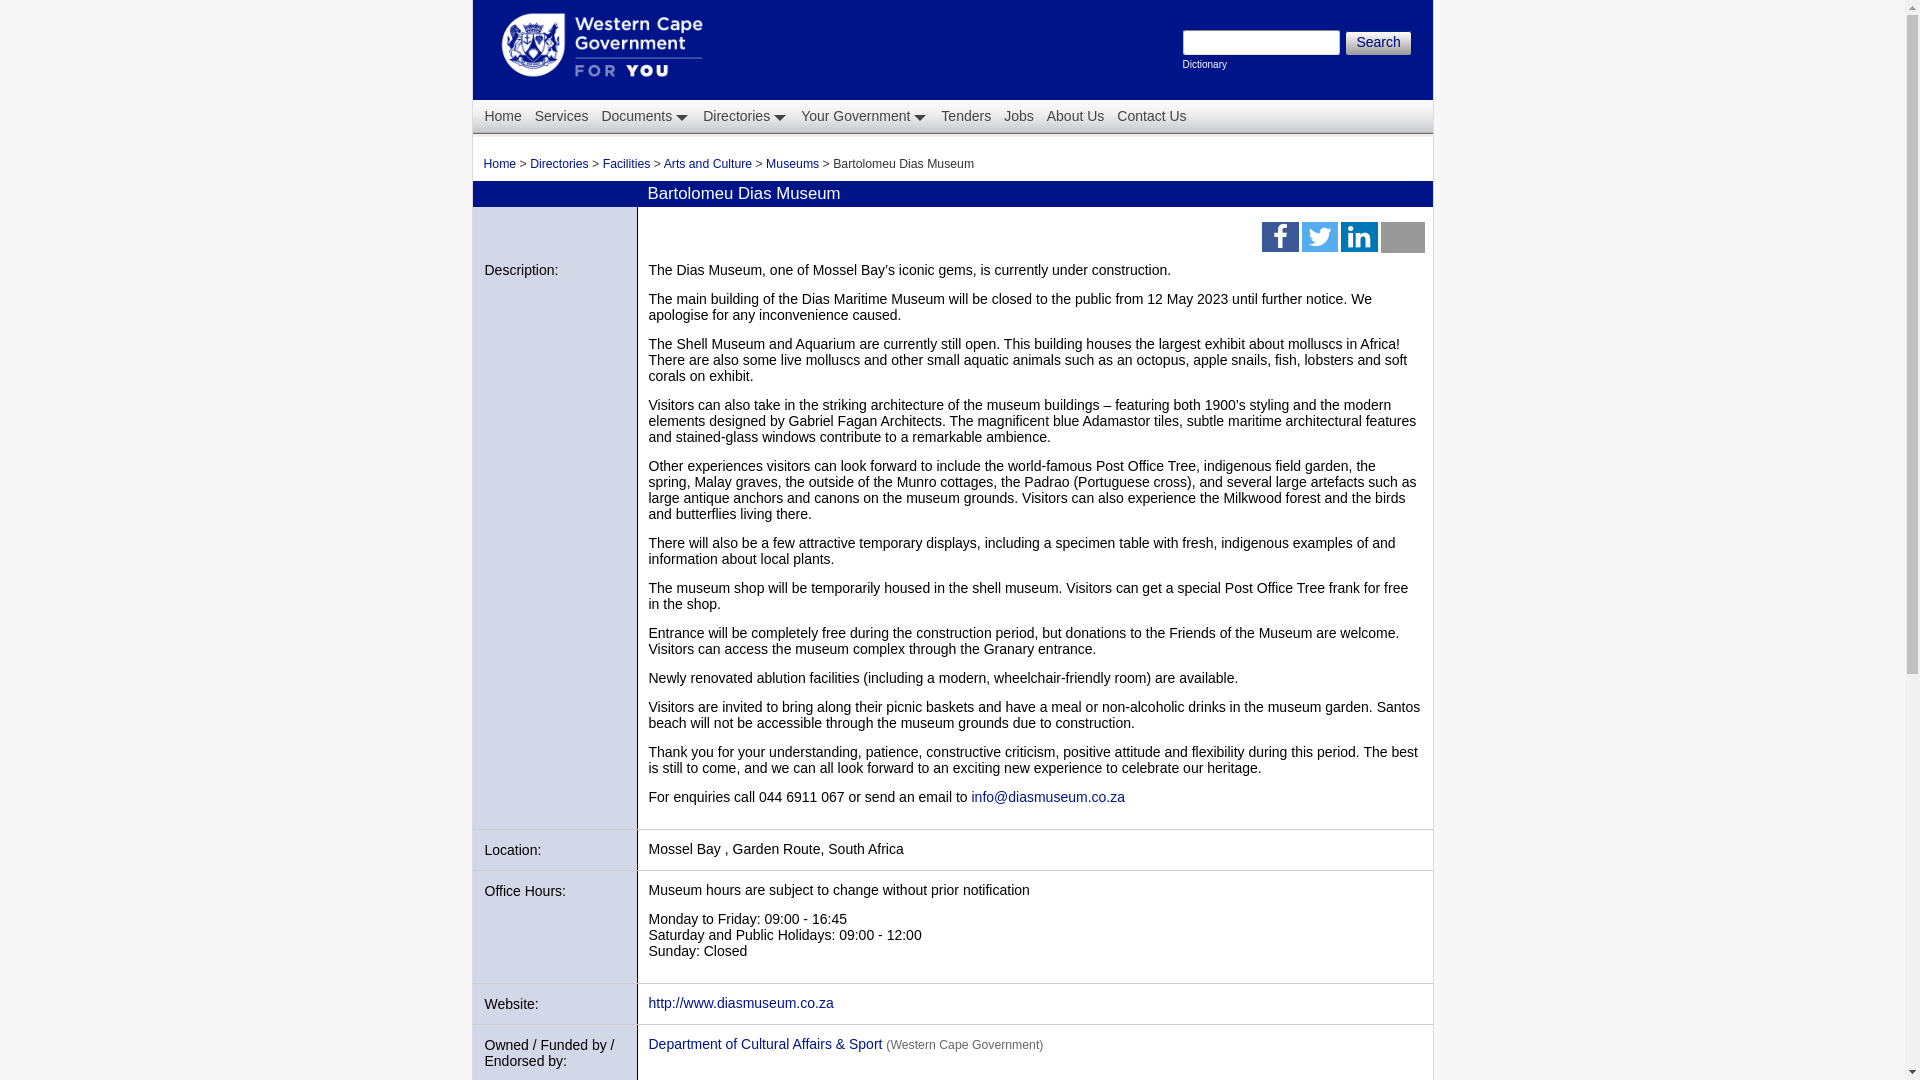  I want to click on Contact Us, so click(1377, 43).